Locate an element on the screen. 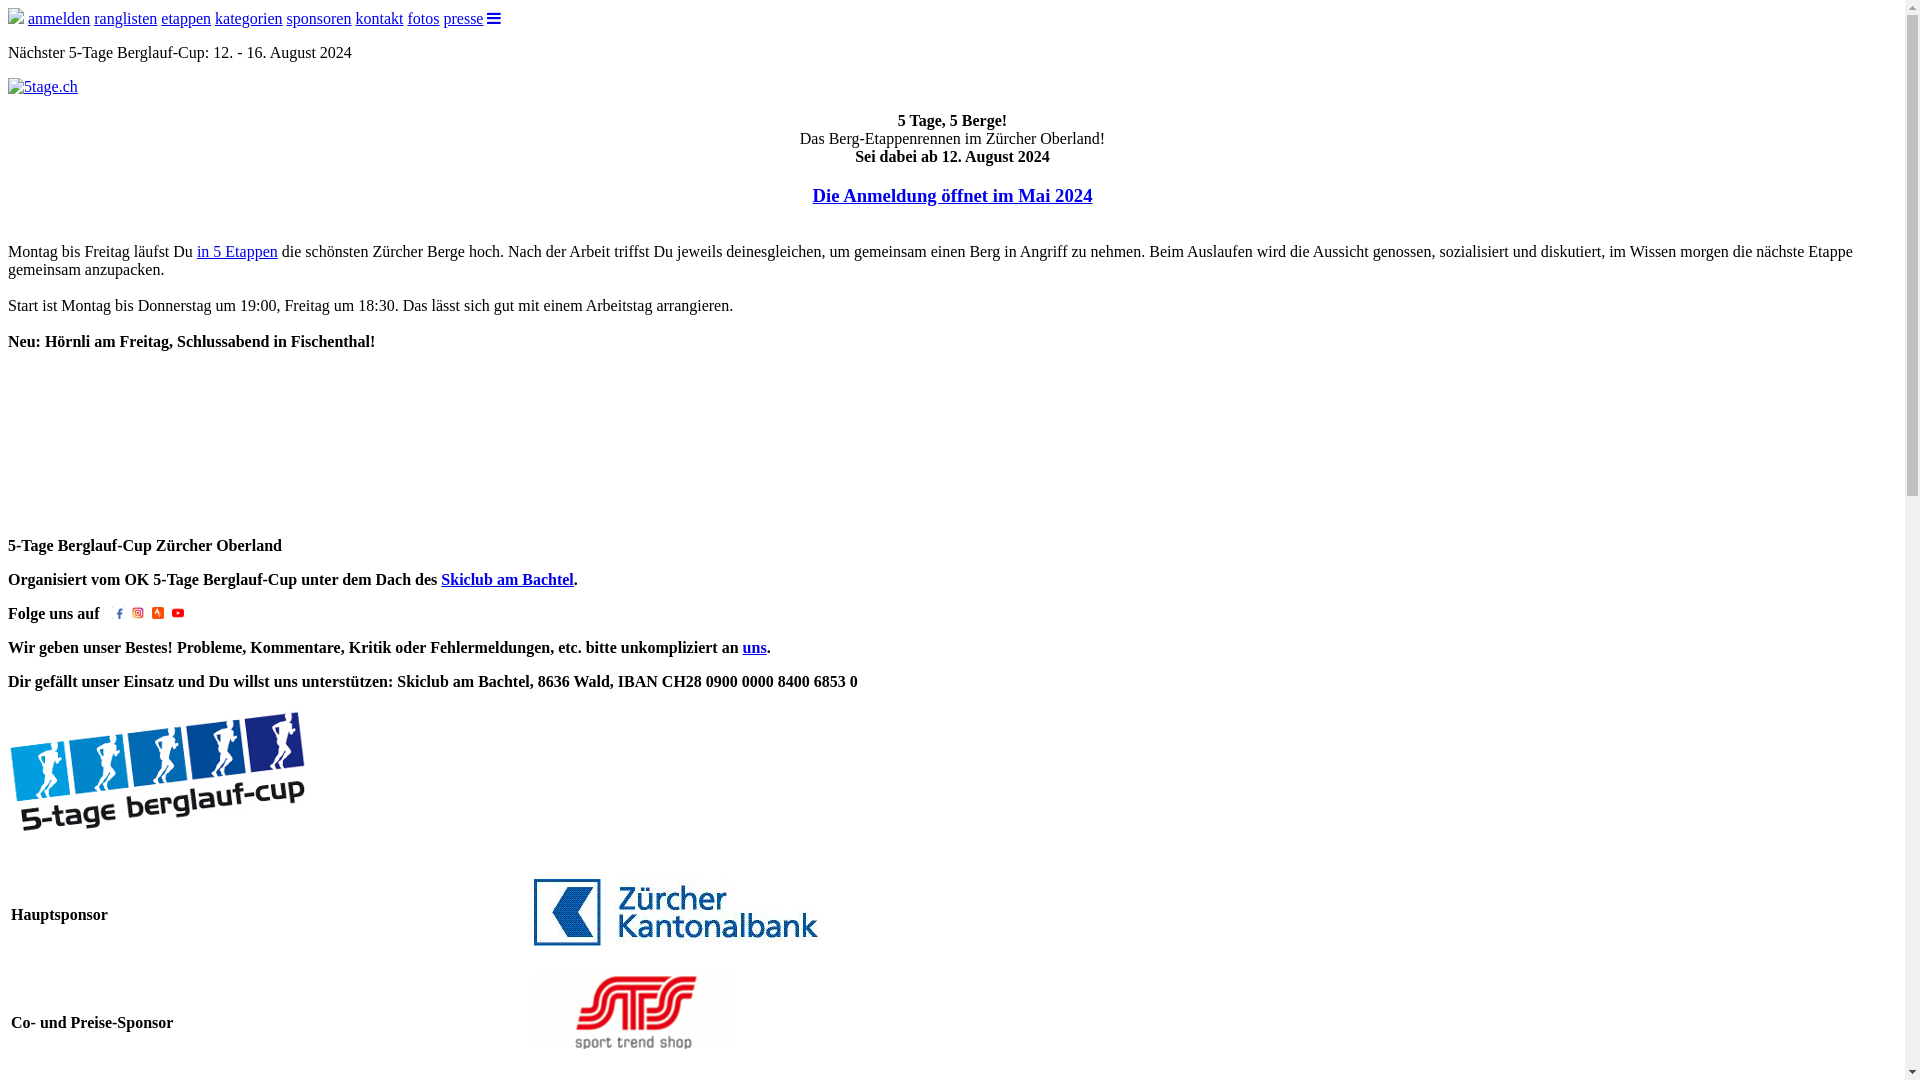  Skiclub am Bachtel is located at coordinates (507, 580).